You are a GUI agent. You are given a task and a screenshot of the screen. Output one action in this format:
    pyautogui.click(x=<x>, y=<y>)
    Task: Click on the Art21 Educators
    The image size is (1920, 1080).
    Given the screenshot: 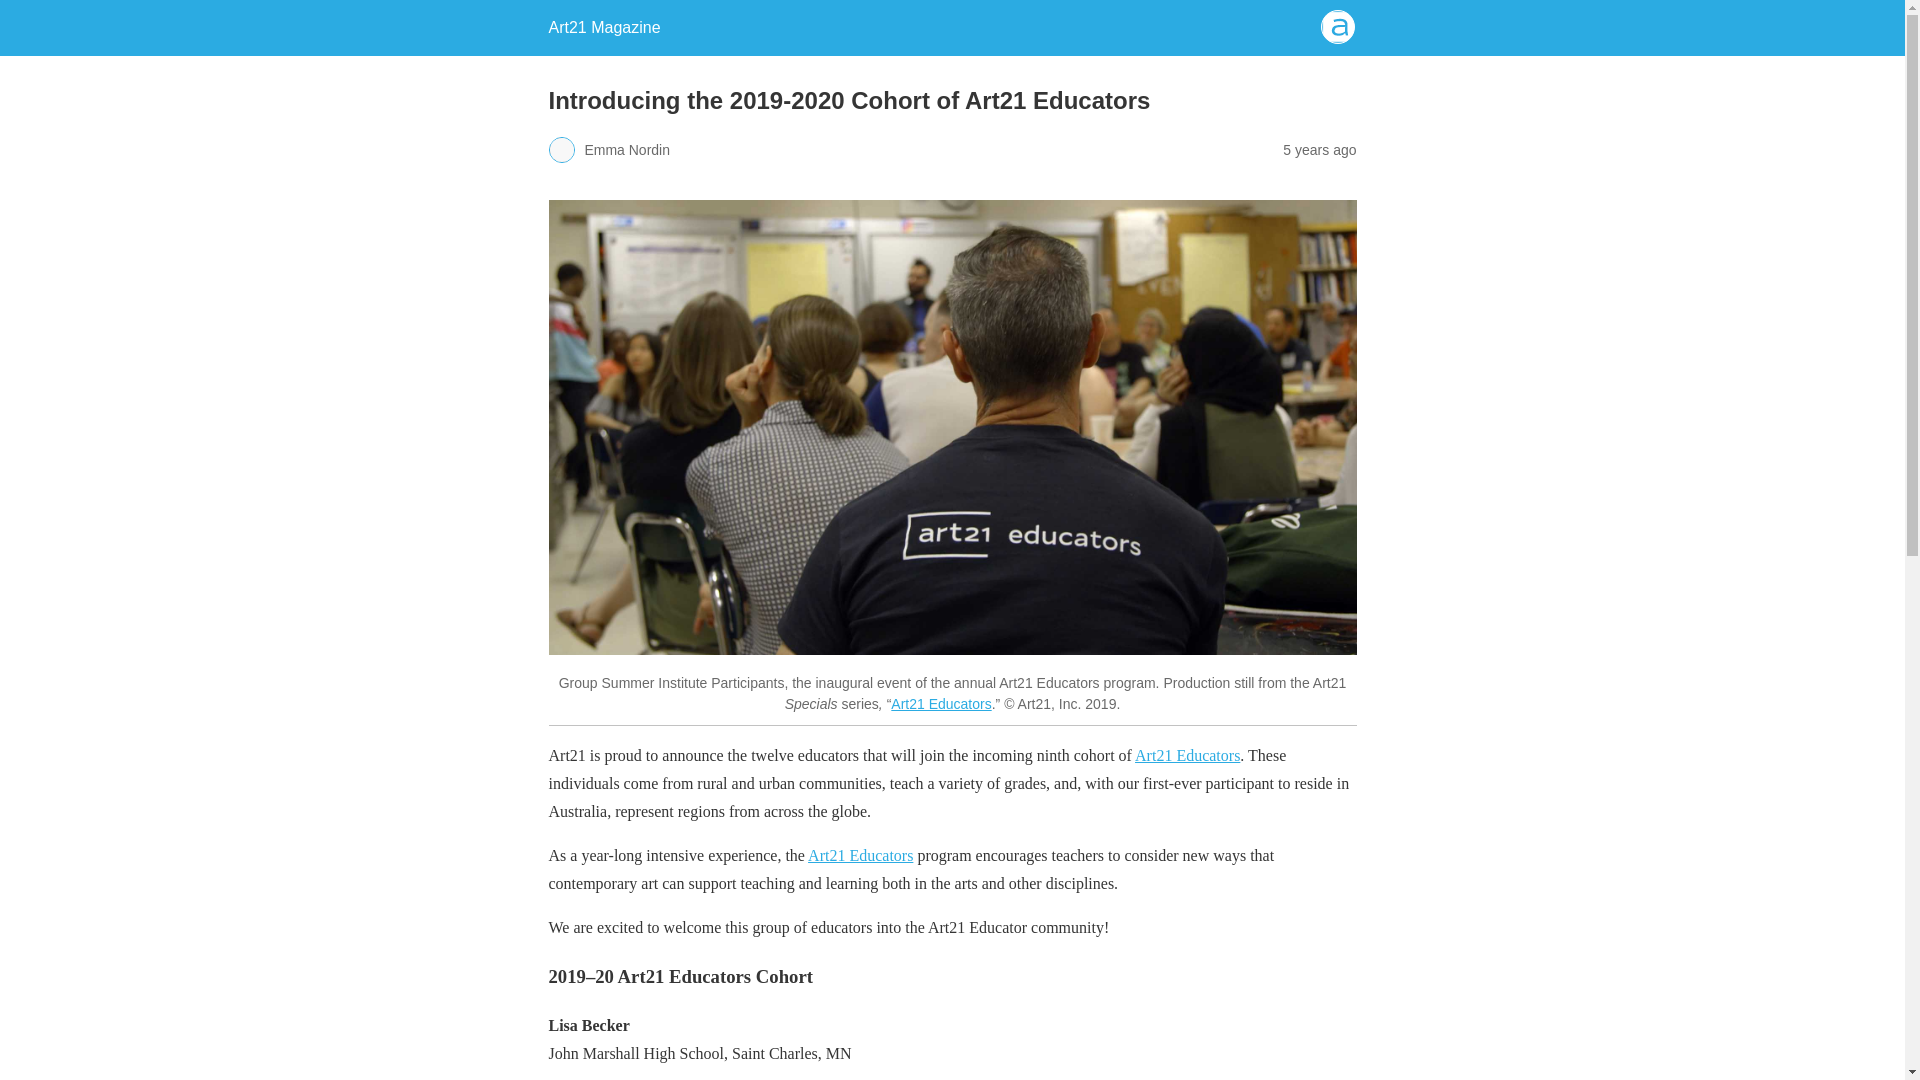 What is the action you would take?
    pyautogui.click(x=1187, y=755)
    